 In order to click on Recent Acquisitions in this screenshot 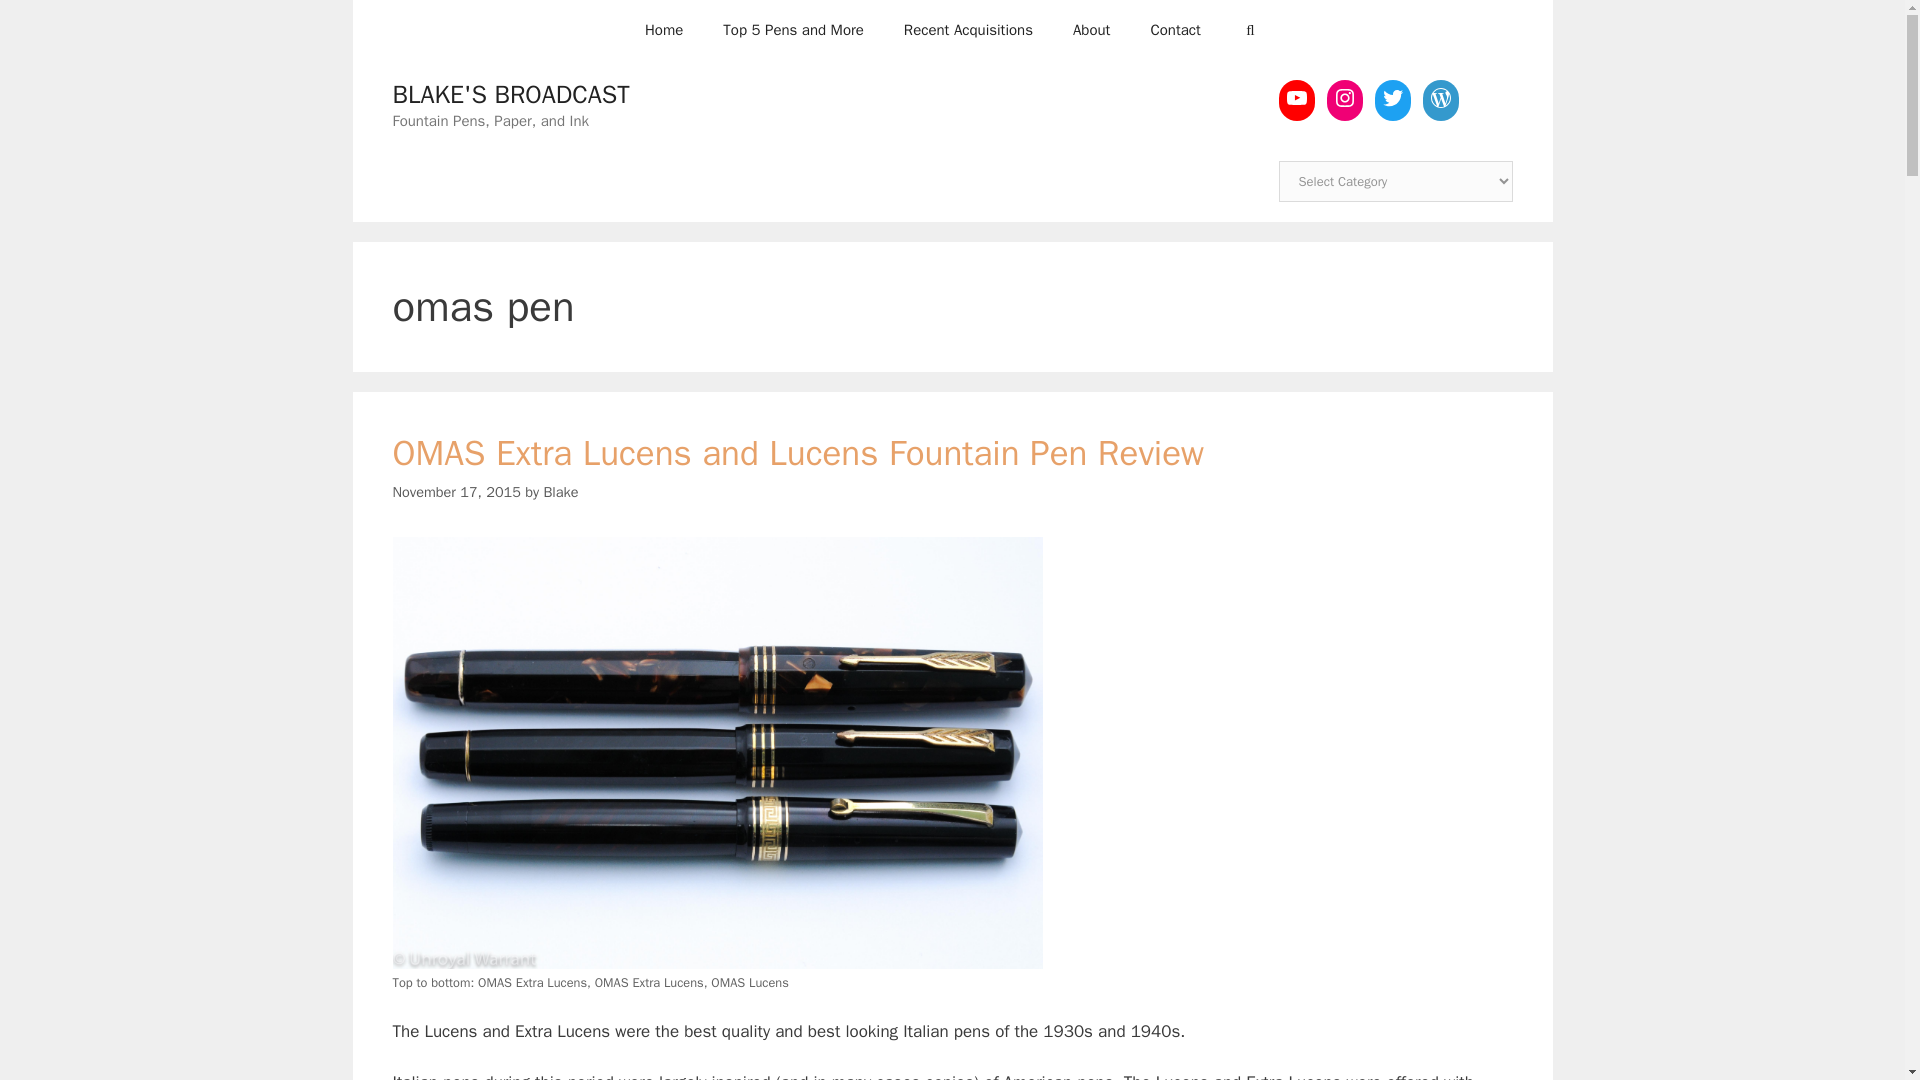, I will do `click(968, 30)`.